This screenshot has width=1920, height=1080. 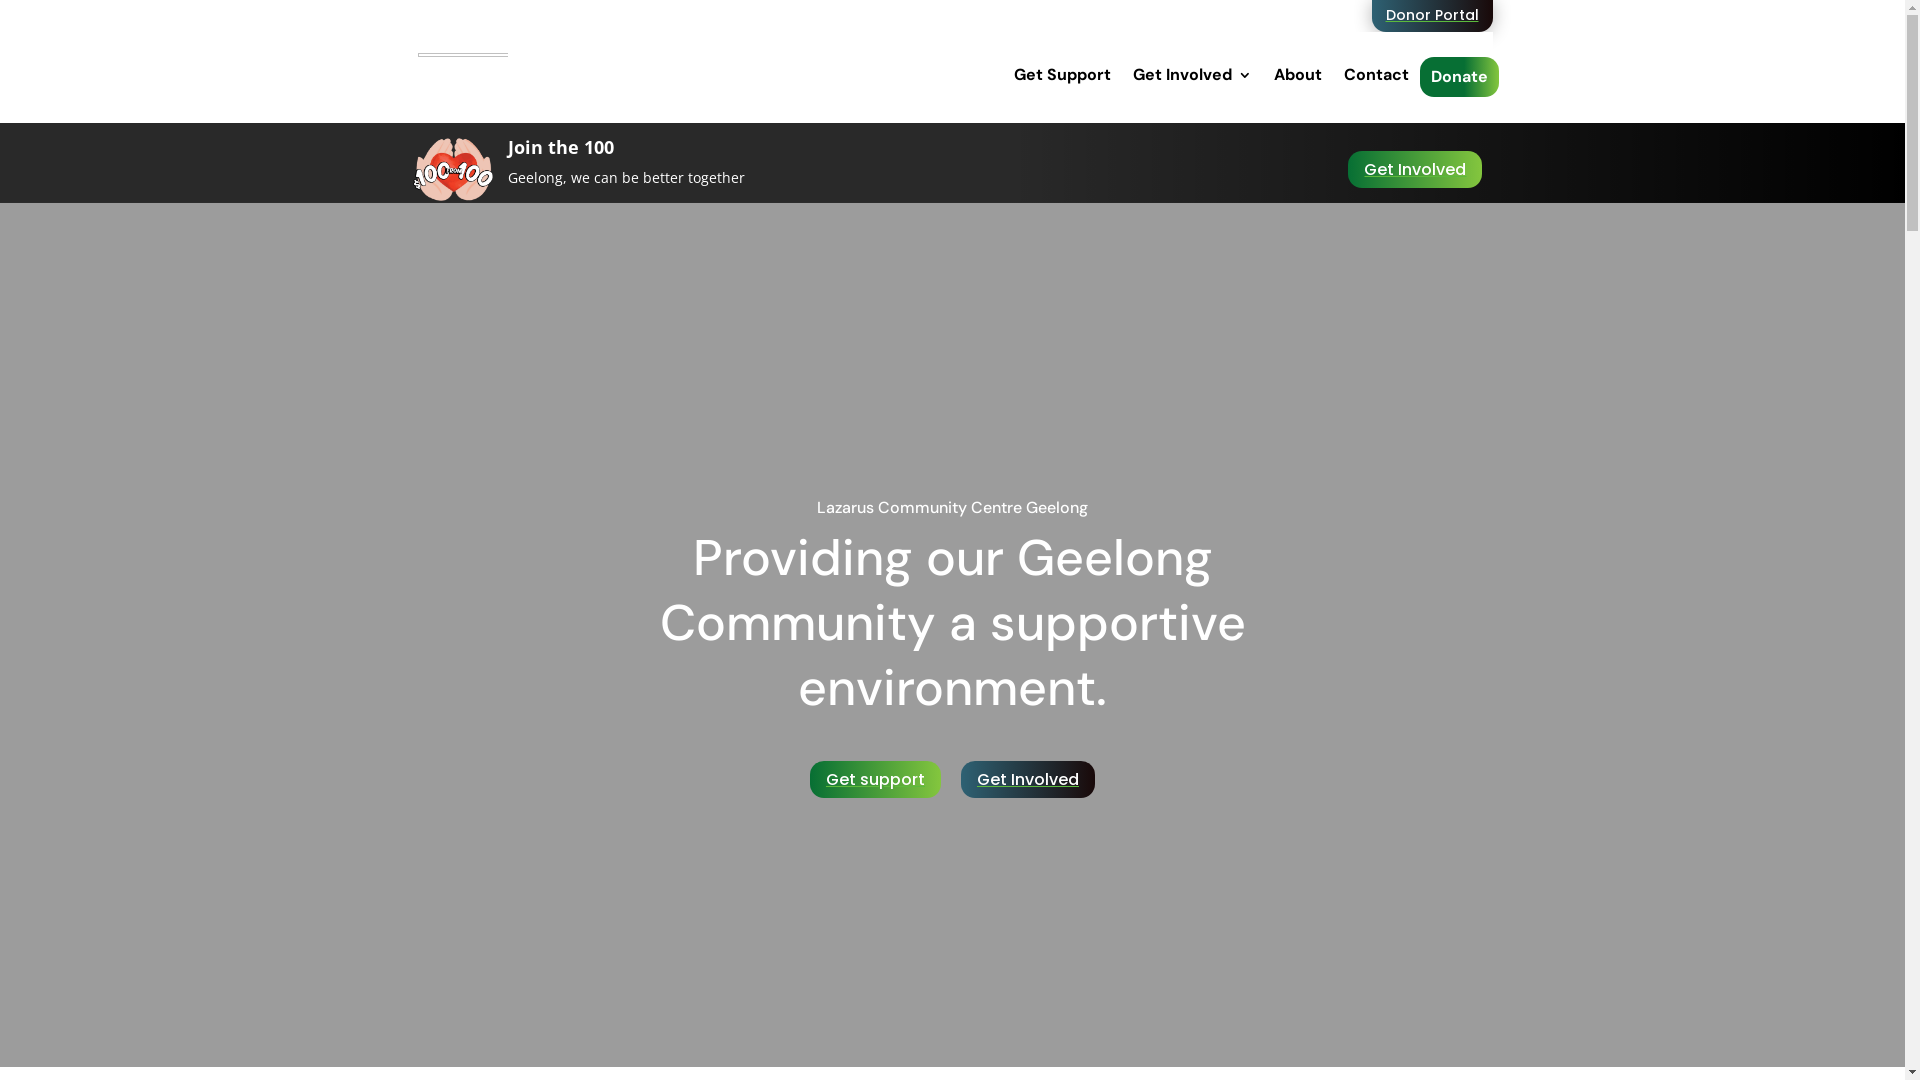 What do you see at coordinates (1432, 16) in the screenshot?
I see `Donor Portal` at bounding box center [1432, 16].